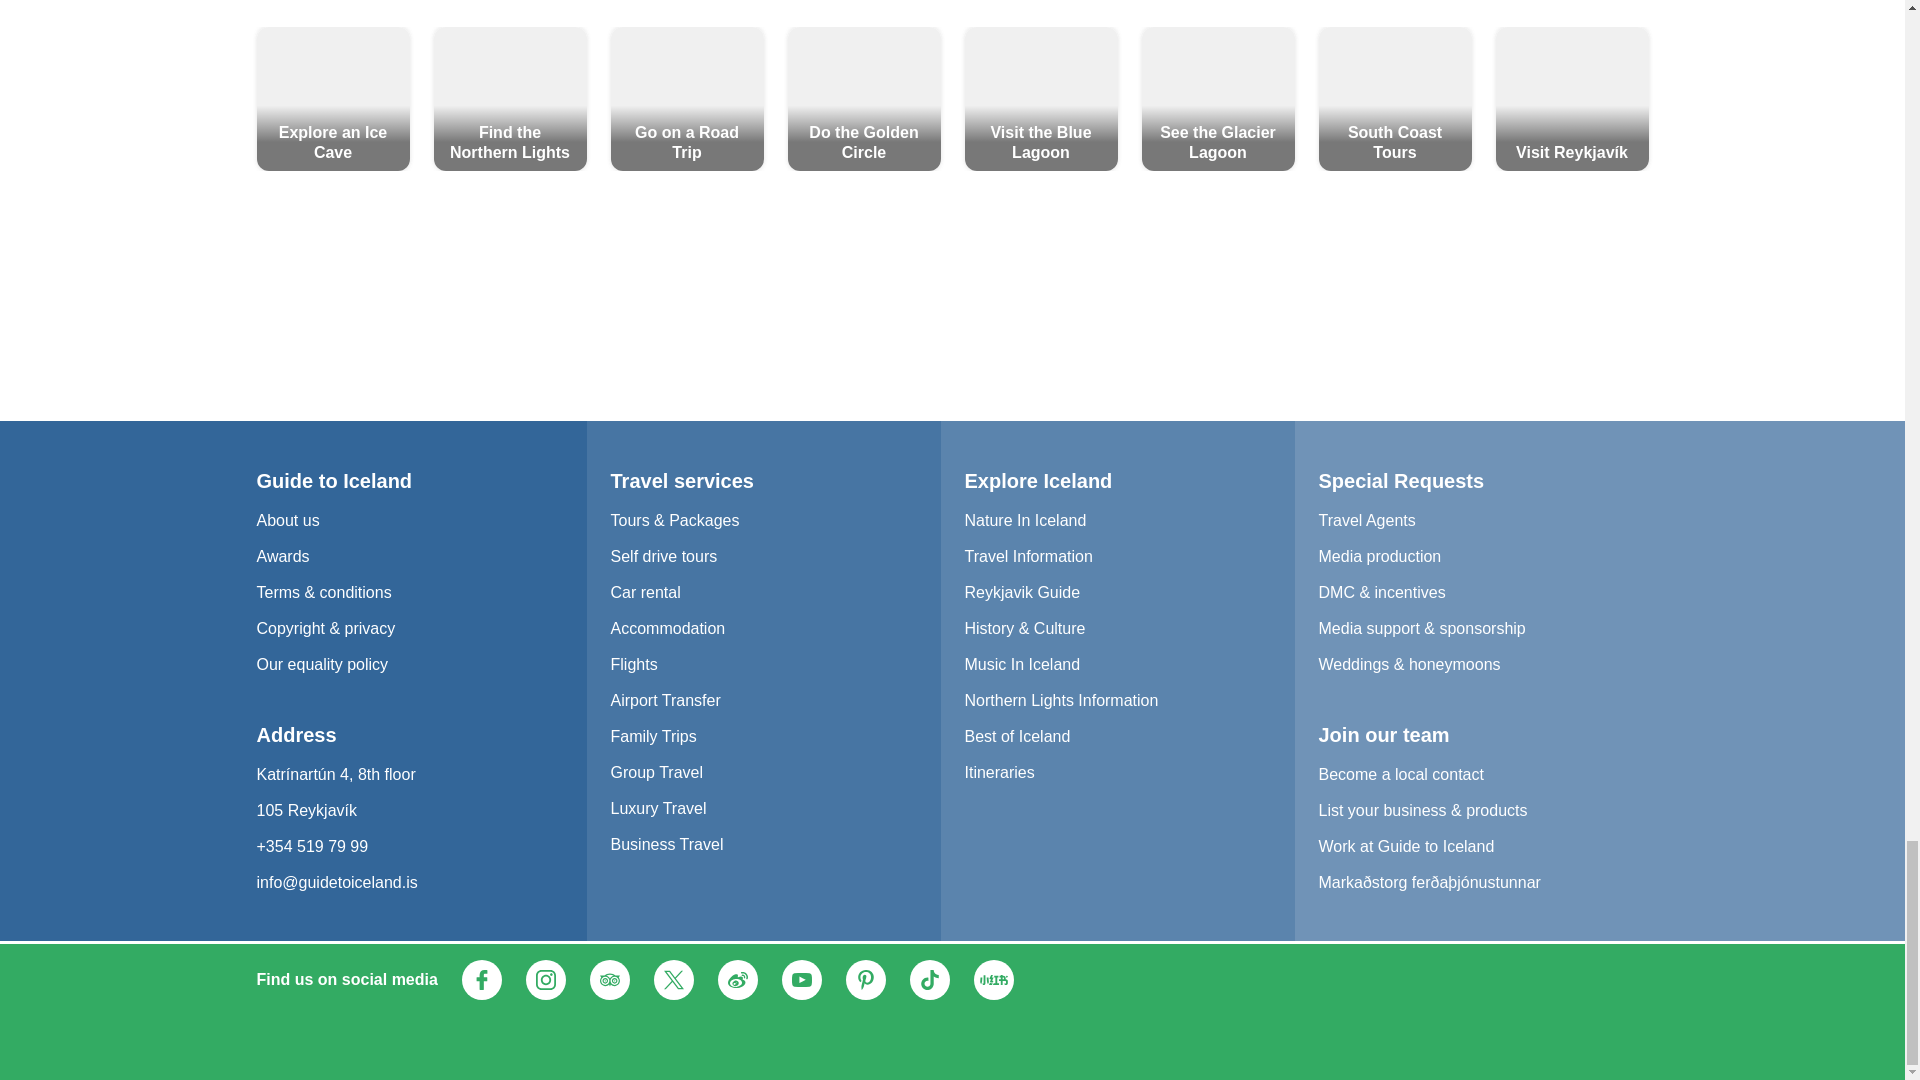 The height and width of the screenshot is (1080, 1920). What do you see at coordinates (686, 98) in the screenshot?
I see `Go on a Road Trip` at bounding box center [686, 98].